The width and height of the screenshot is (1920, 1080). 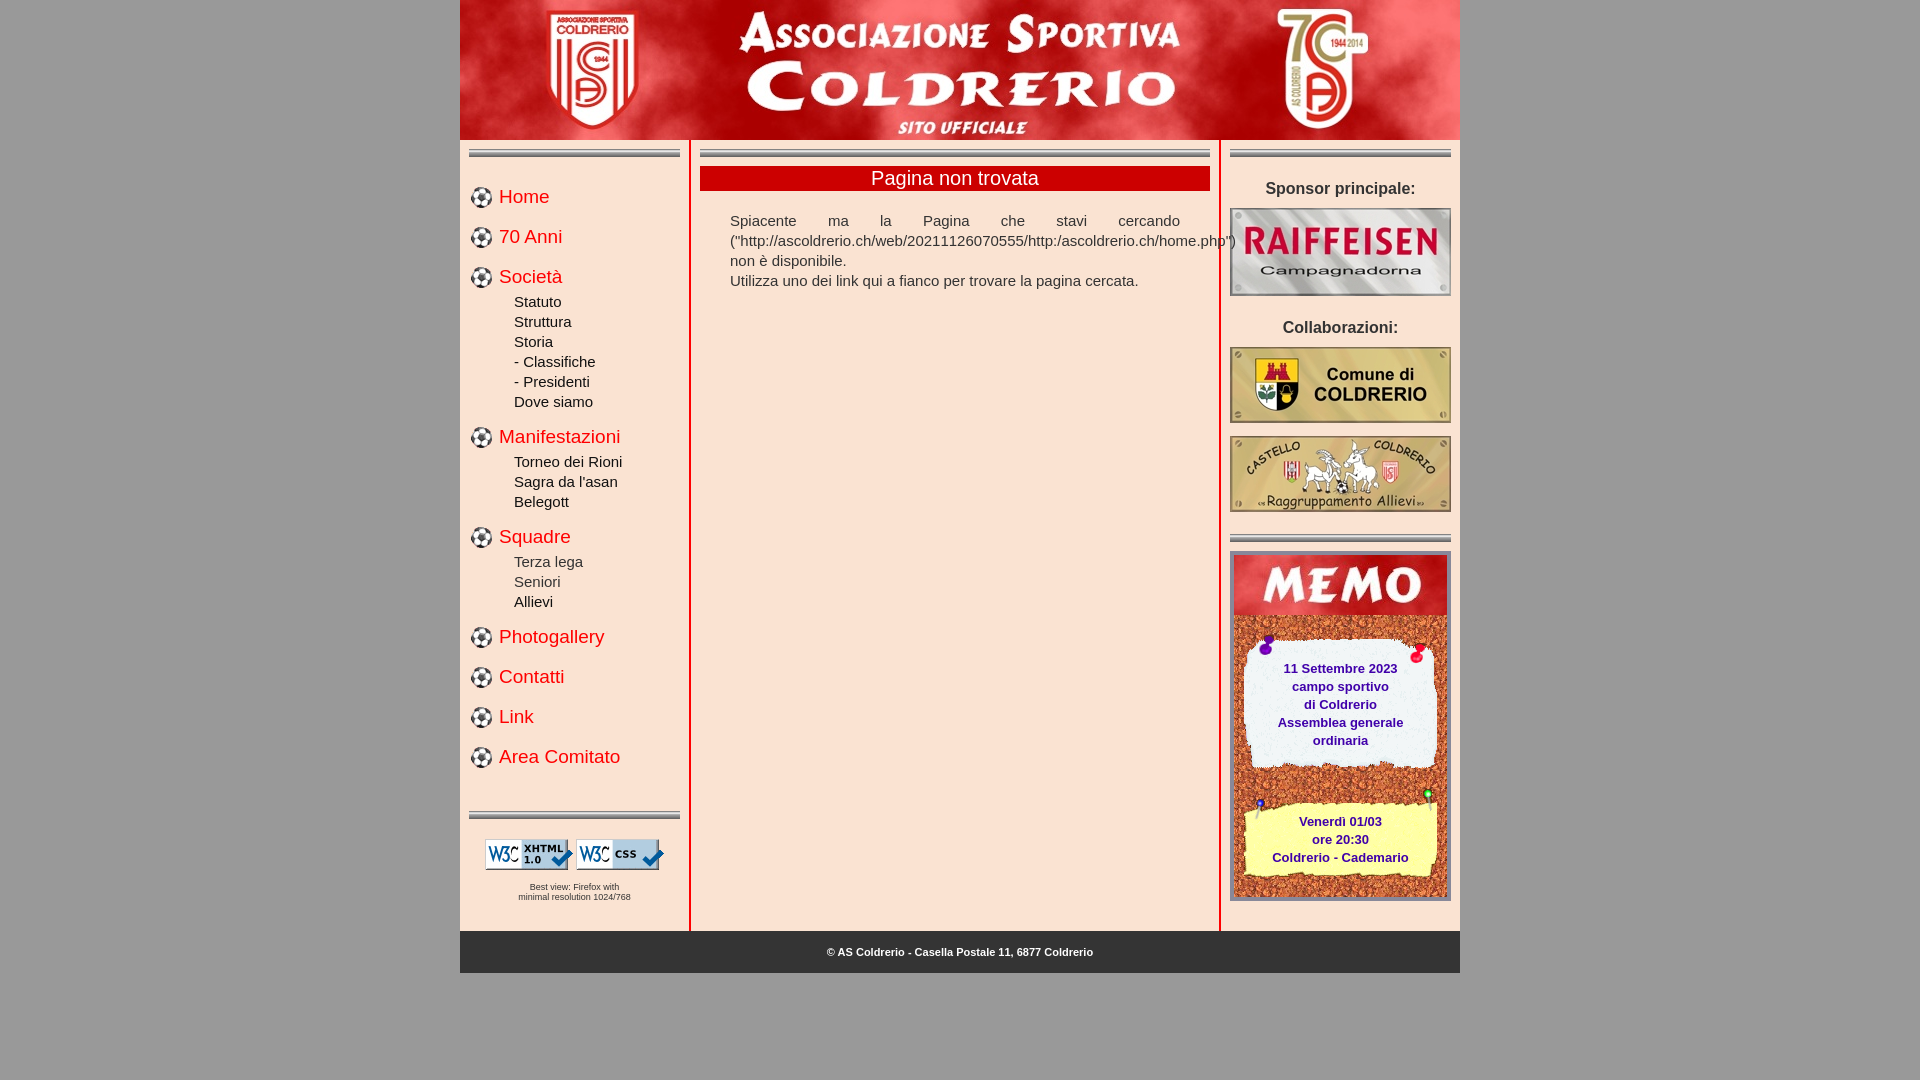 What do you see at coordinates (534, 602) in the screenshot?
I see `Allievi` at bounding box center [534, 602].